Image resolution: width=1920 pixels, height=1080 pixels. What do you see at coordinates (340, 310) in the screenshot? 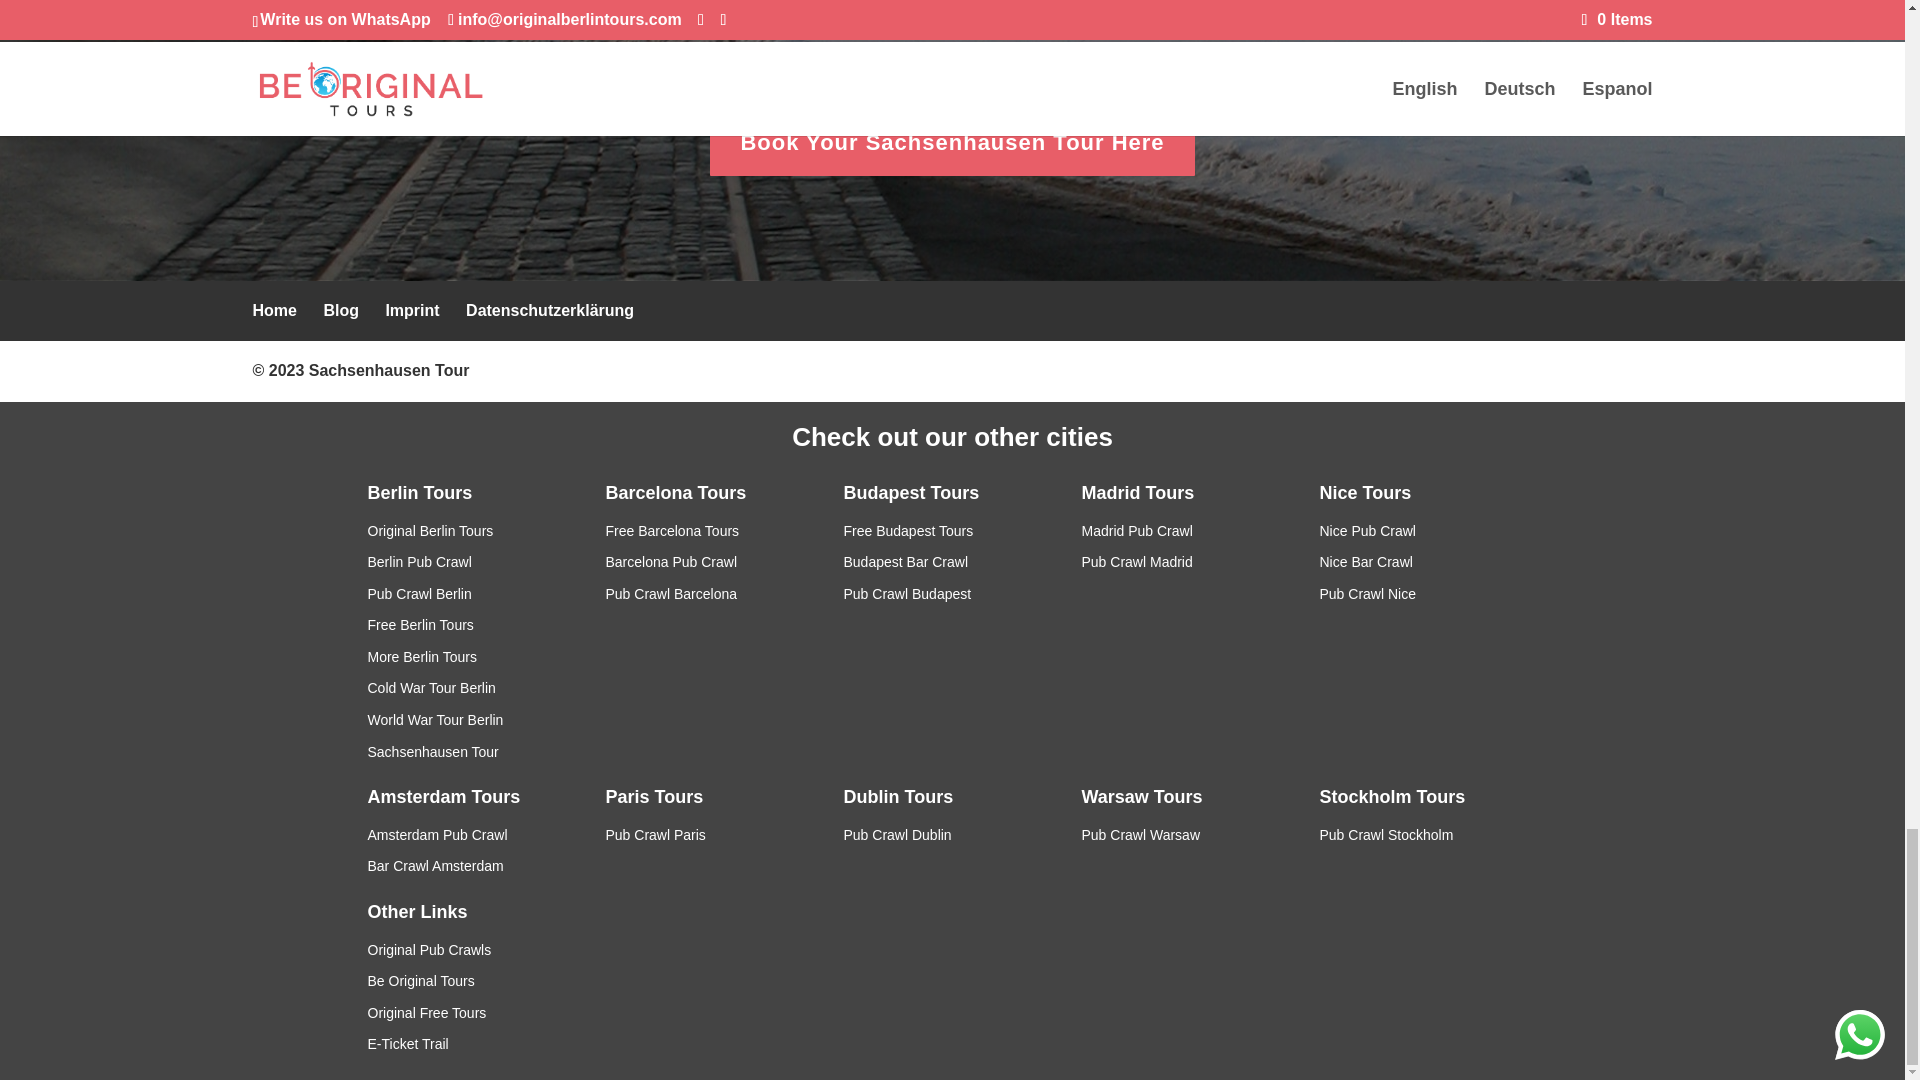
I see `Blog` at bounding box center [340, 310].